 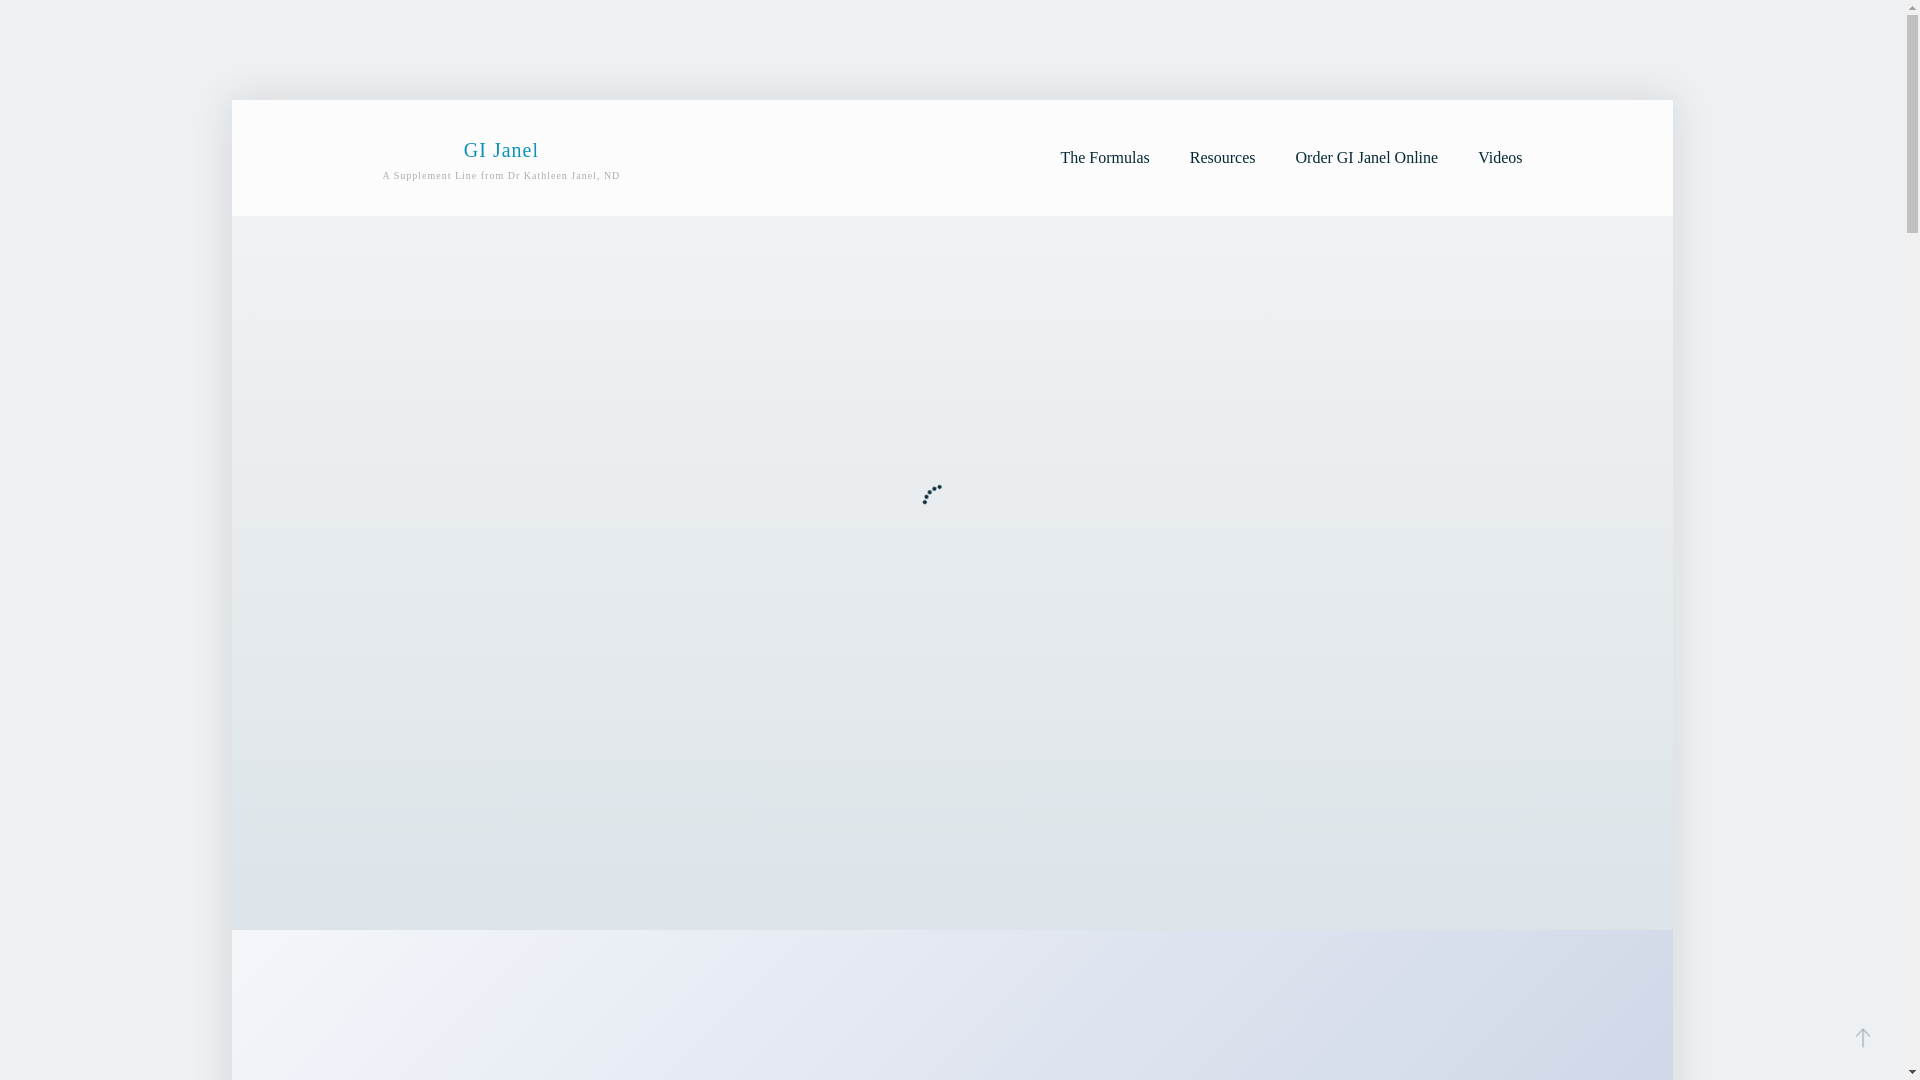 I want to click on The Formulas, so click(x=1500, y=157).